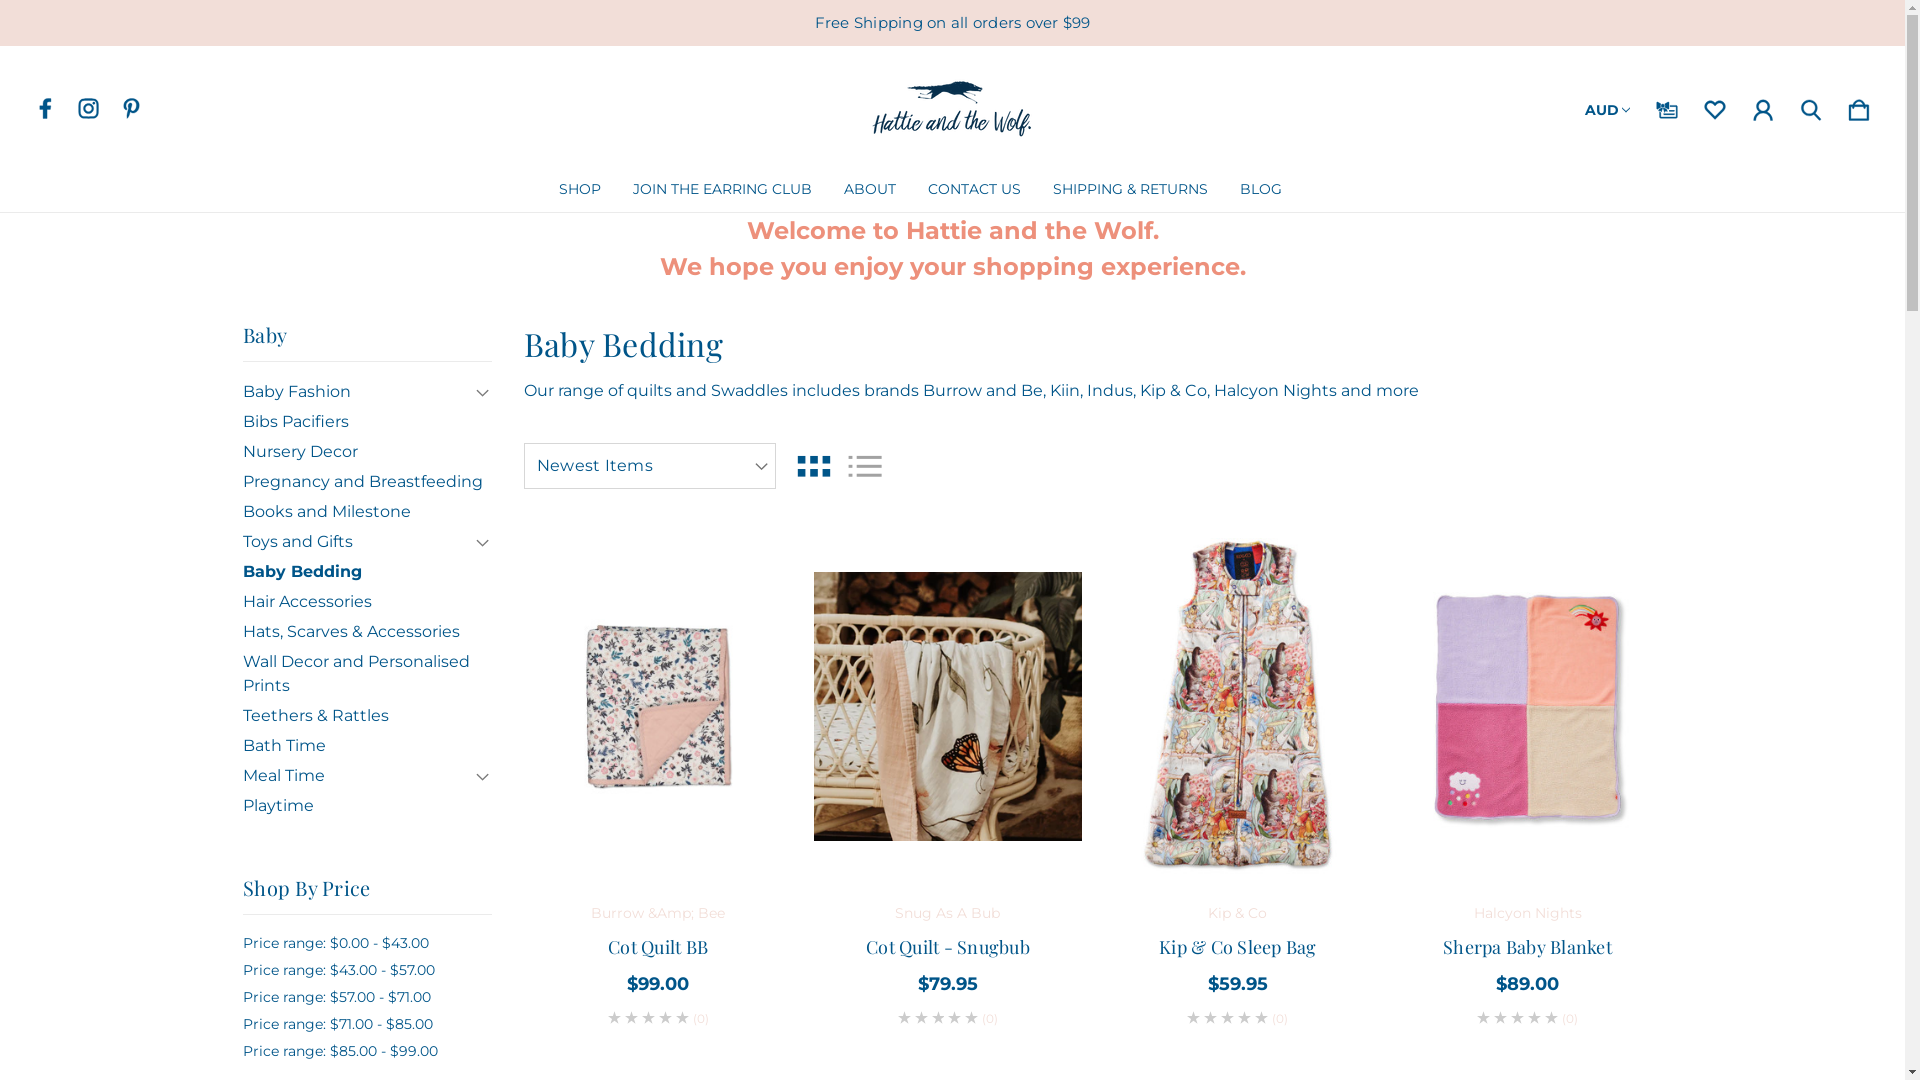 The height and width of the screenshot is (1080, 1920). I want to click on Bath Time, so click(367, 746).